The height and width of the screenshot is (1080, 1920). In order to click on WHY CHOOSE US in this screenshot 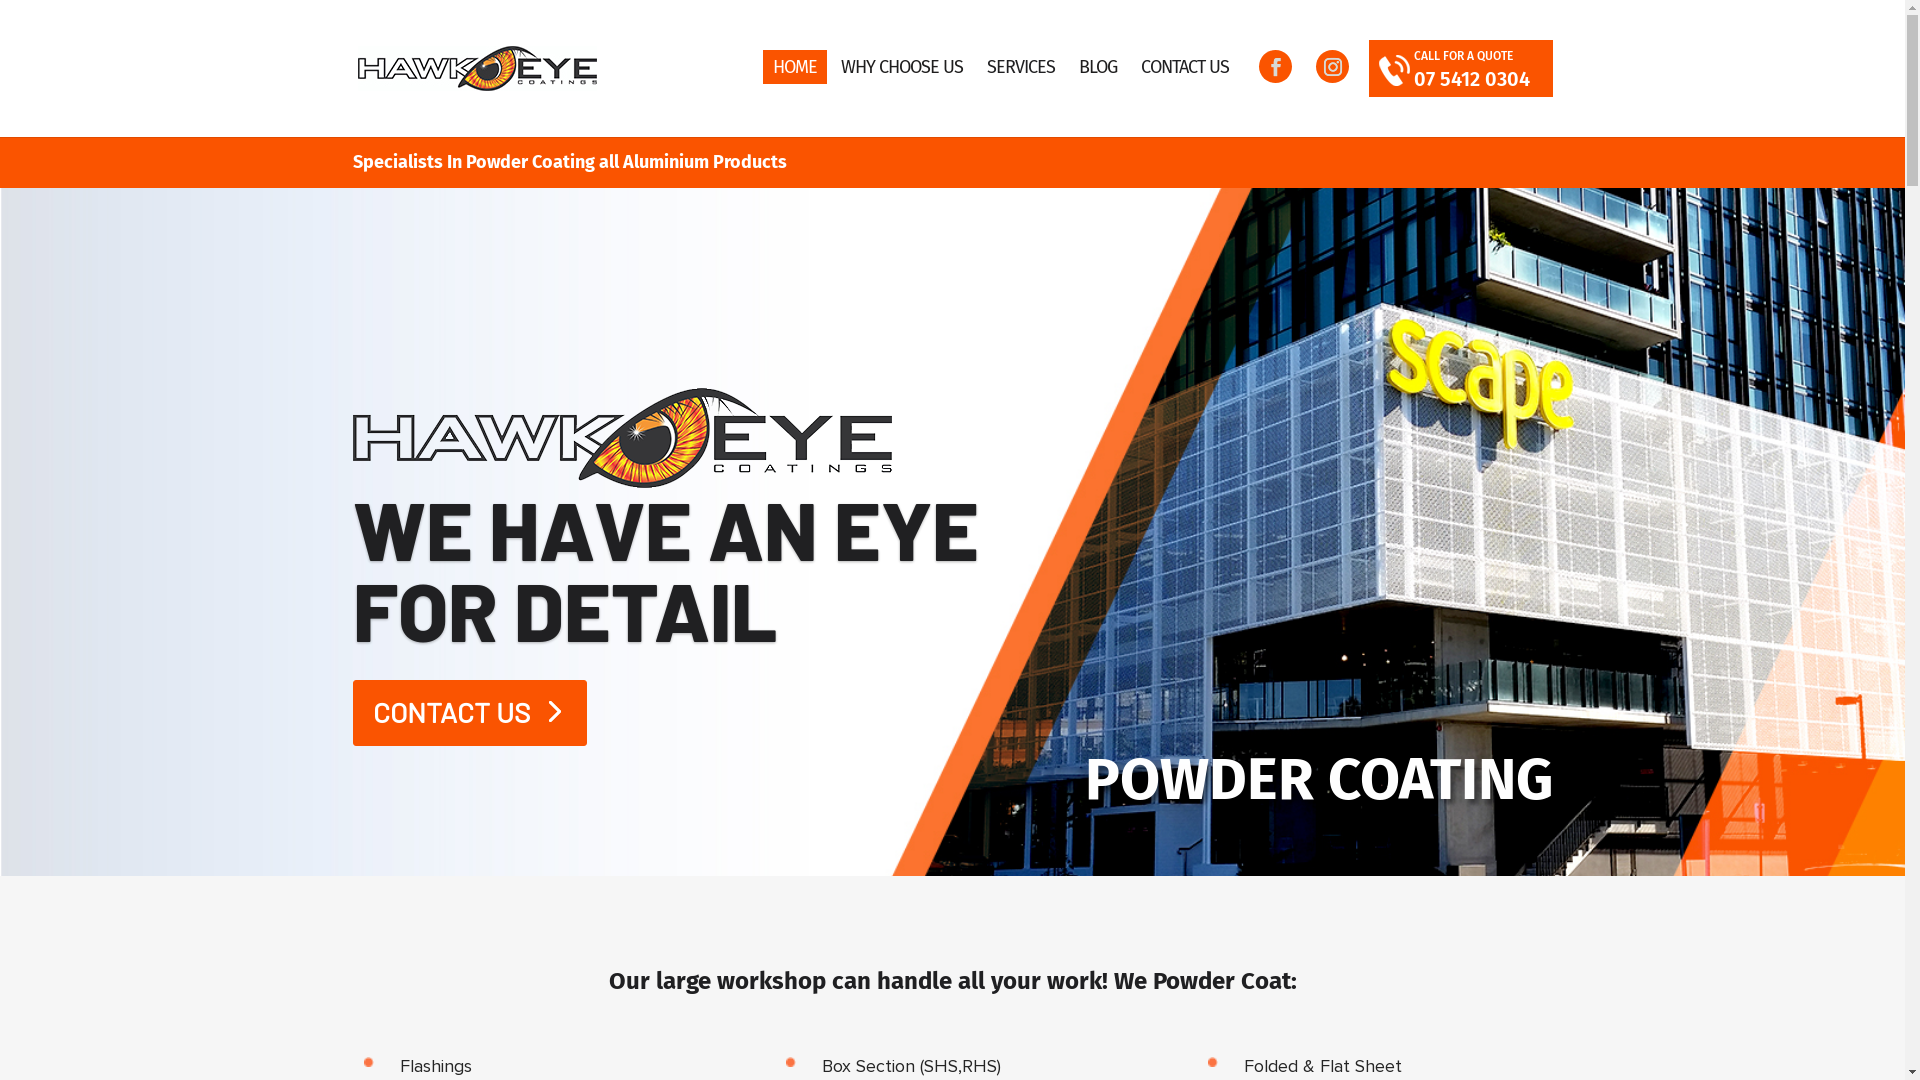, I will do `click(901, 67)`.